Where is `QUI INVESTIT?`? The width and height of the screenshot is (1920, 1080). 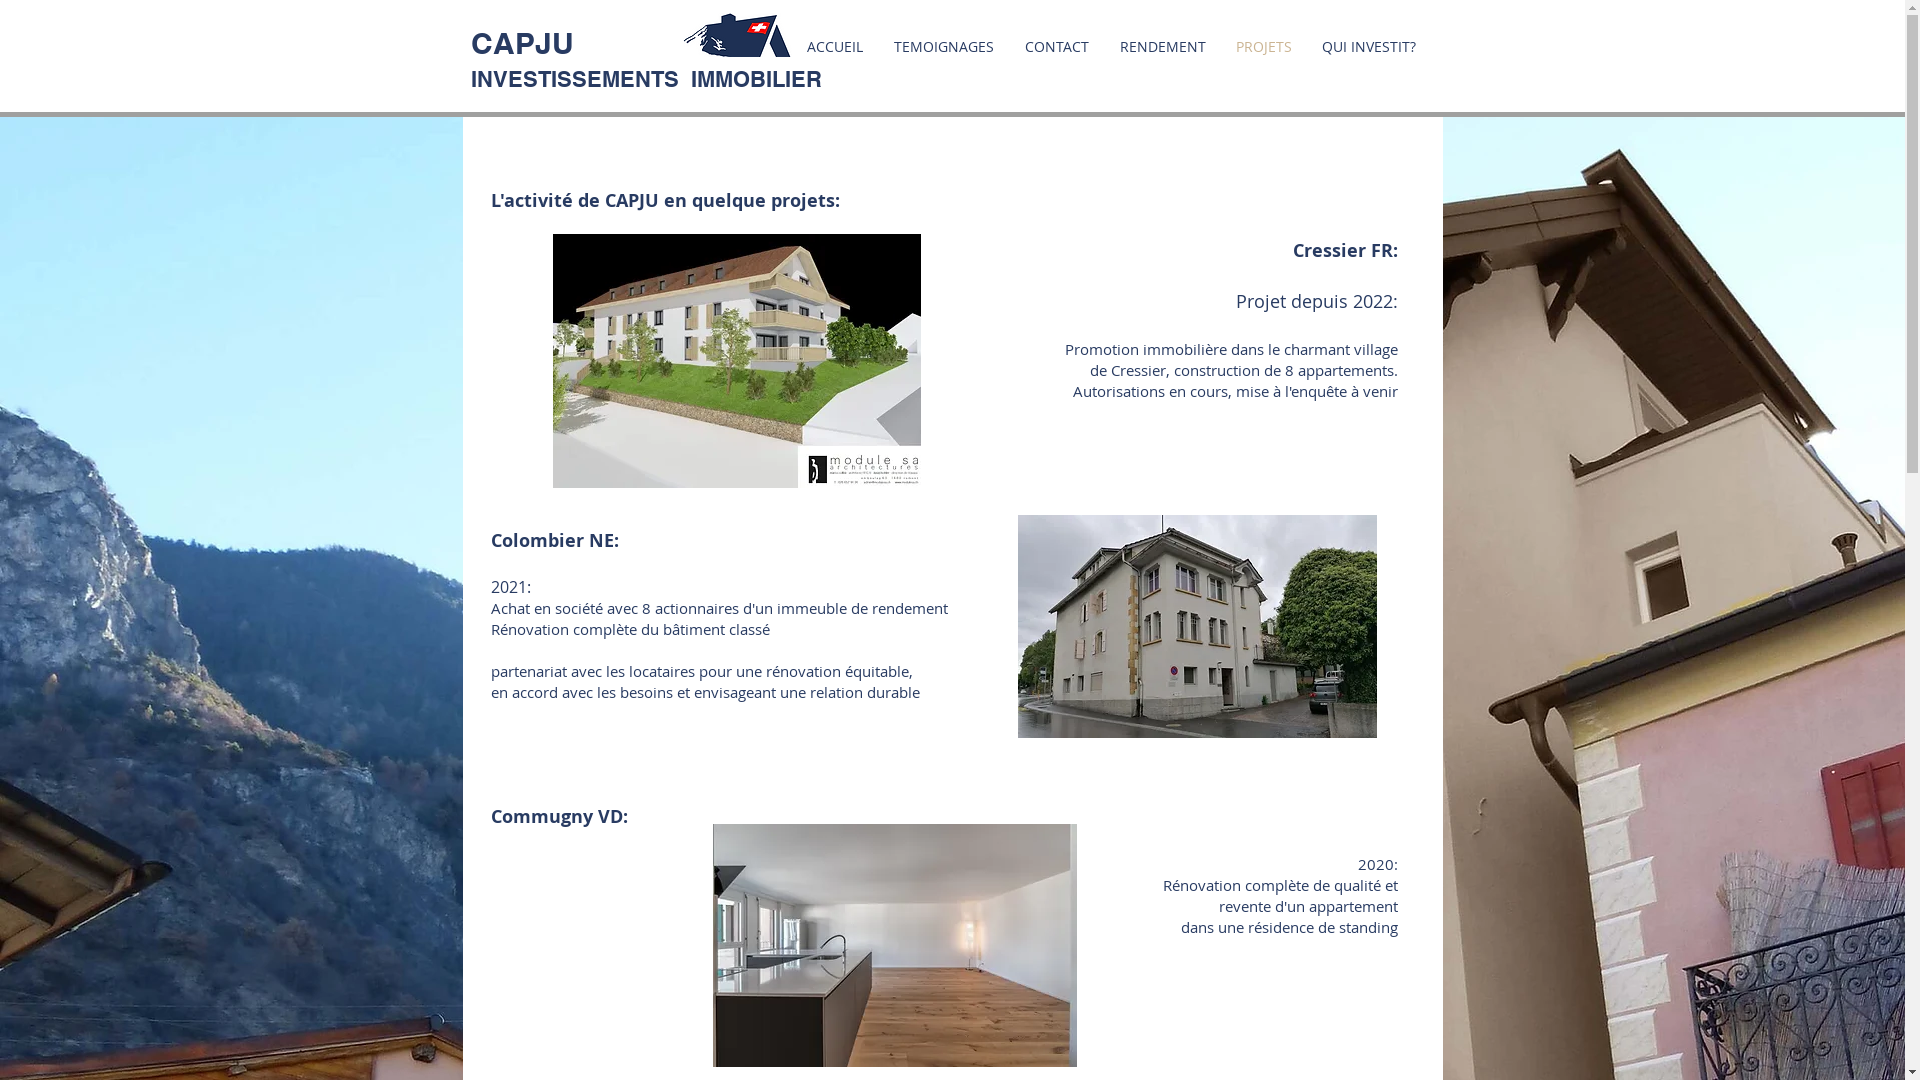
QUI INVESTIT? is located at coordinates (1368, 46).